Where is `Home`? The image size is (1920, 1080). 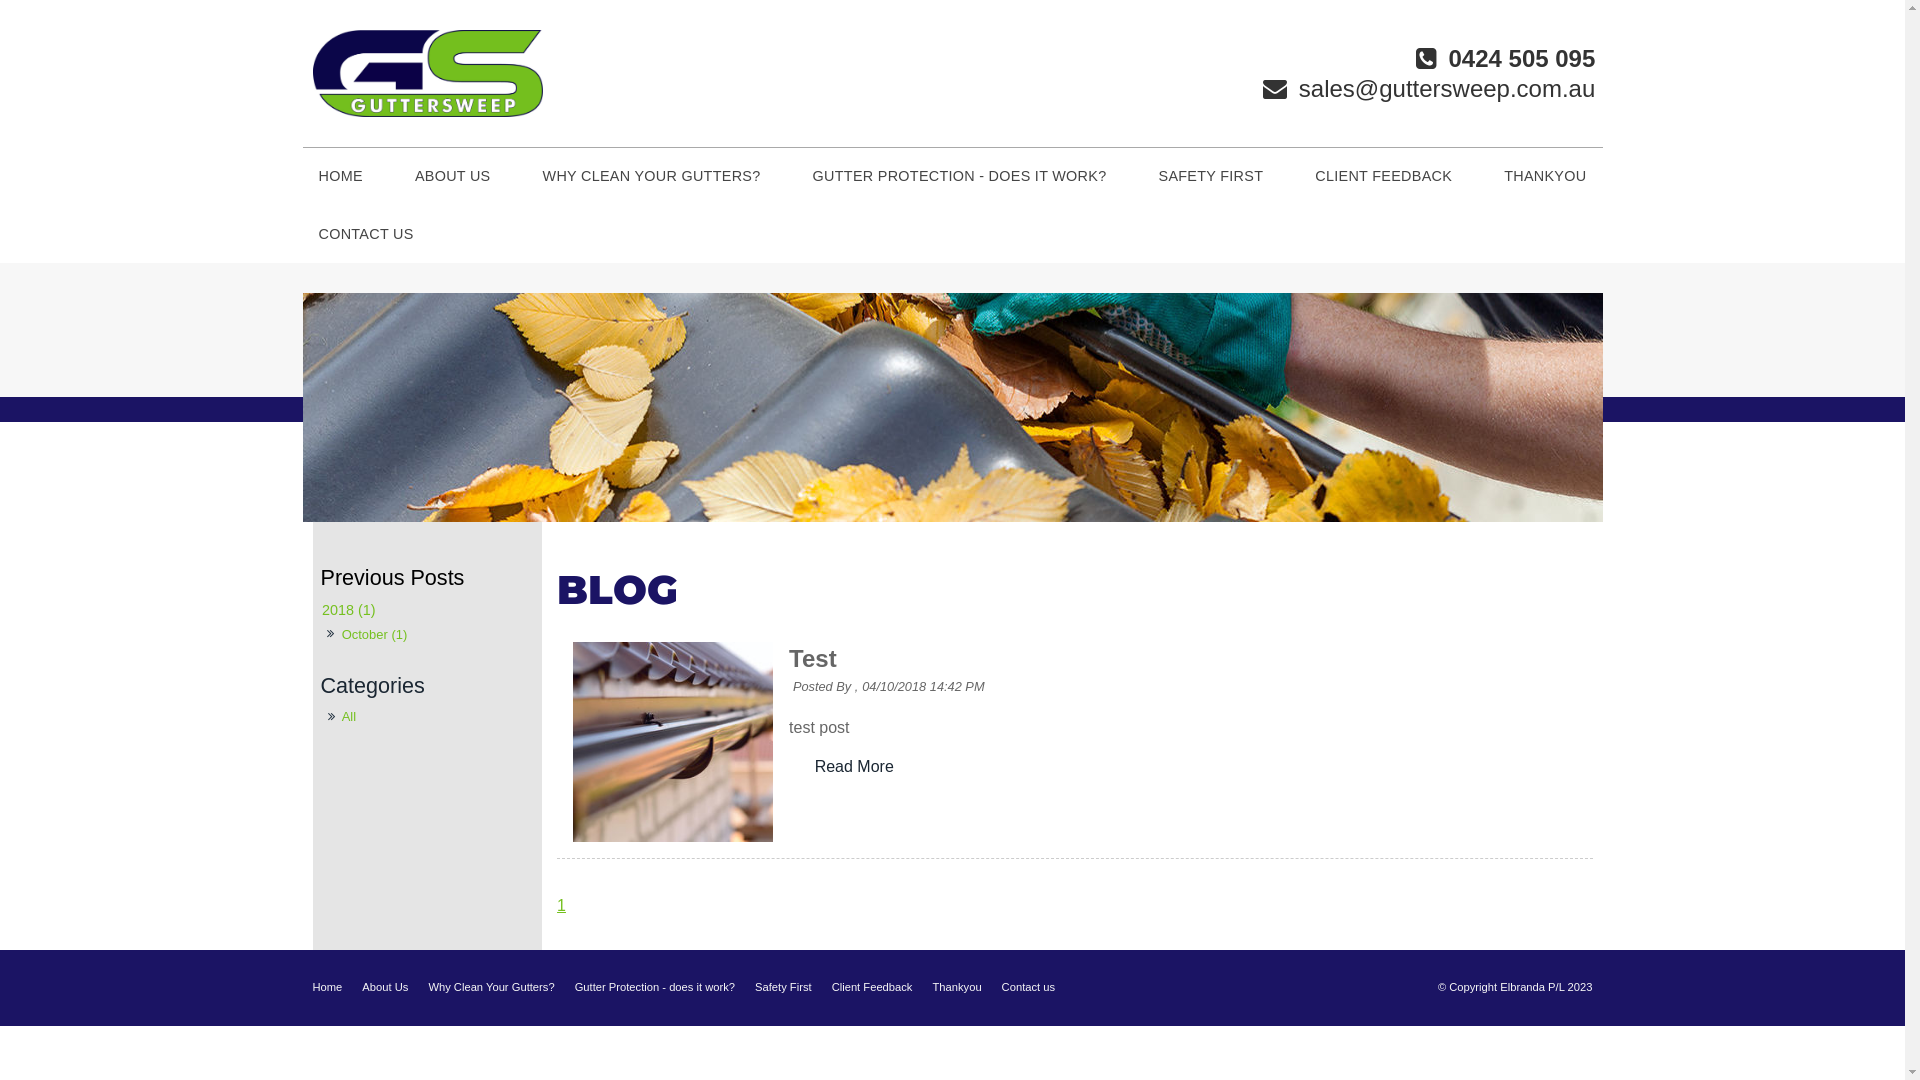 Home is located at coordinates (327, 988).